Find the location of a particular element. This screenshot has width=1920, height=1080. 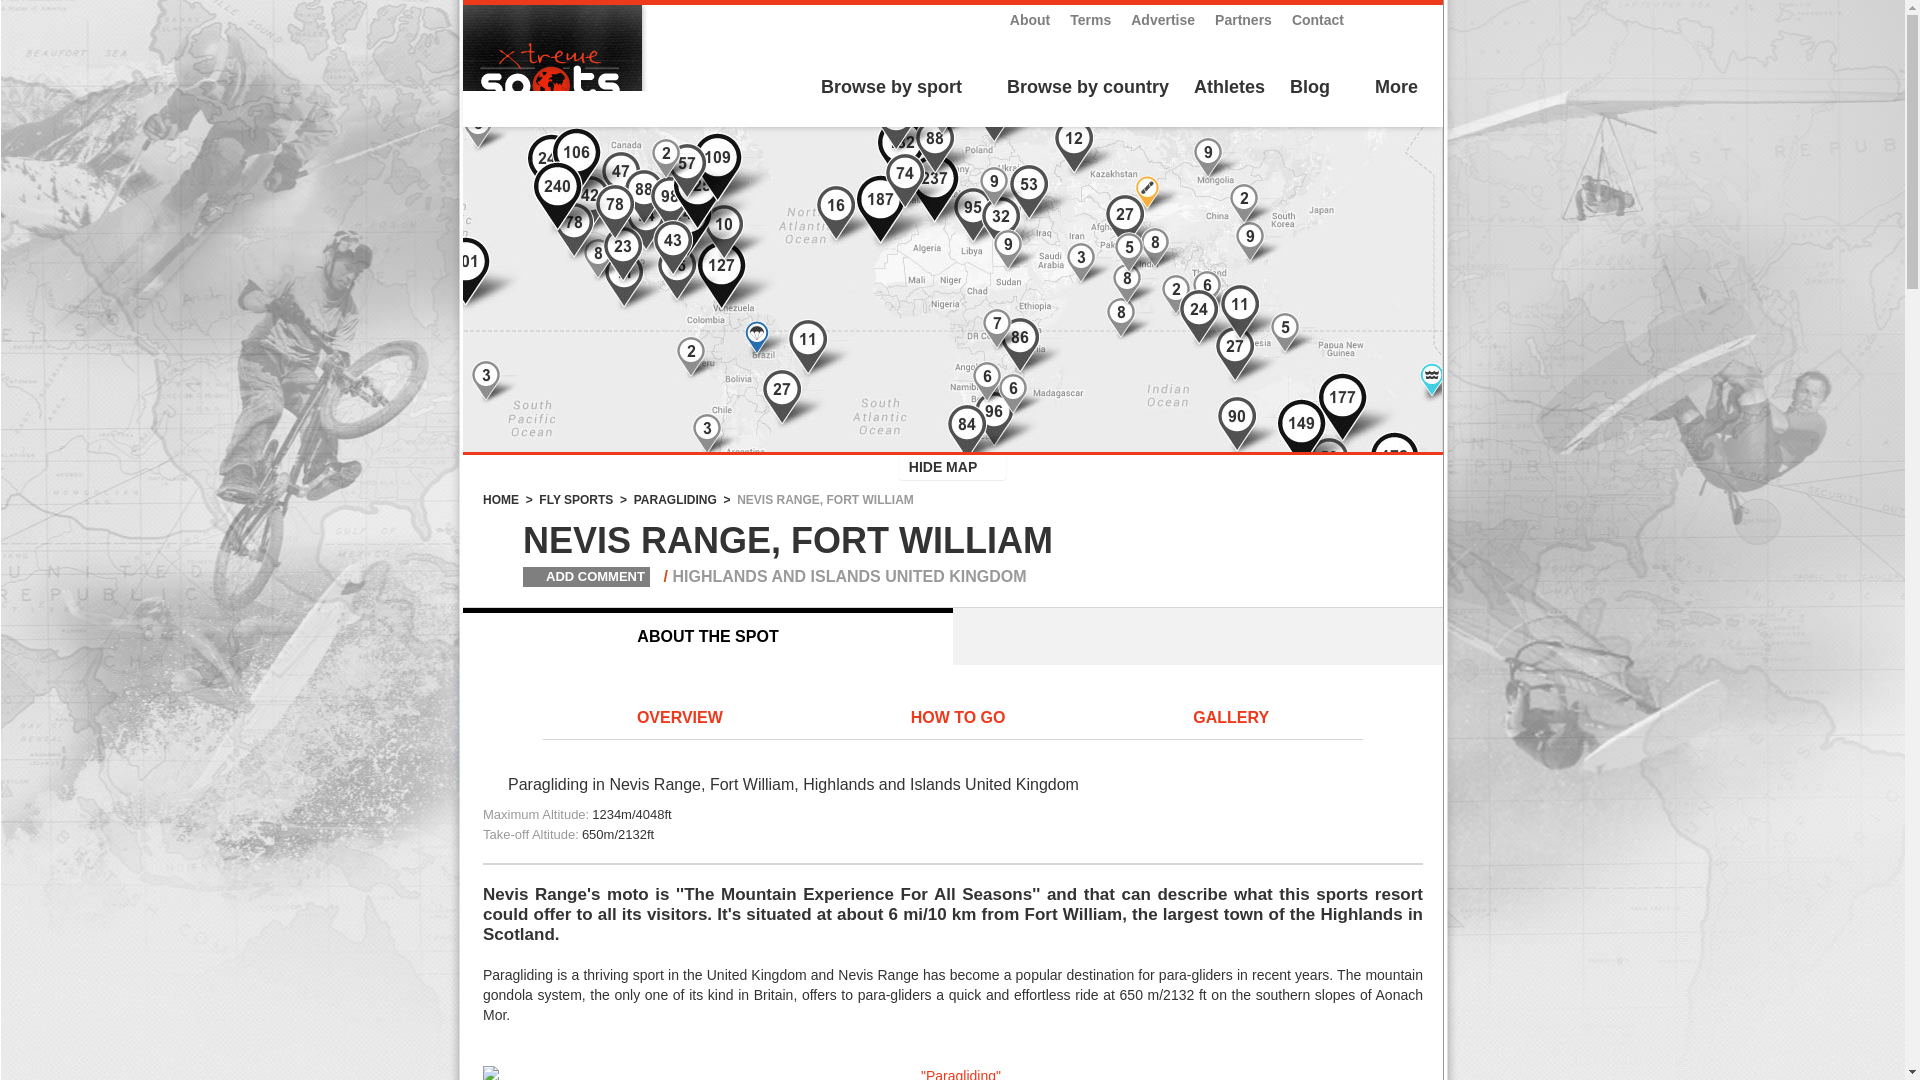

Advertise is located at coordinates (1162, 20).